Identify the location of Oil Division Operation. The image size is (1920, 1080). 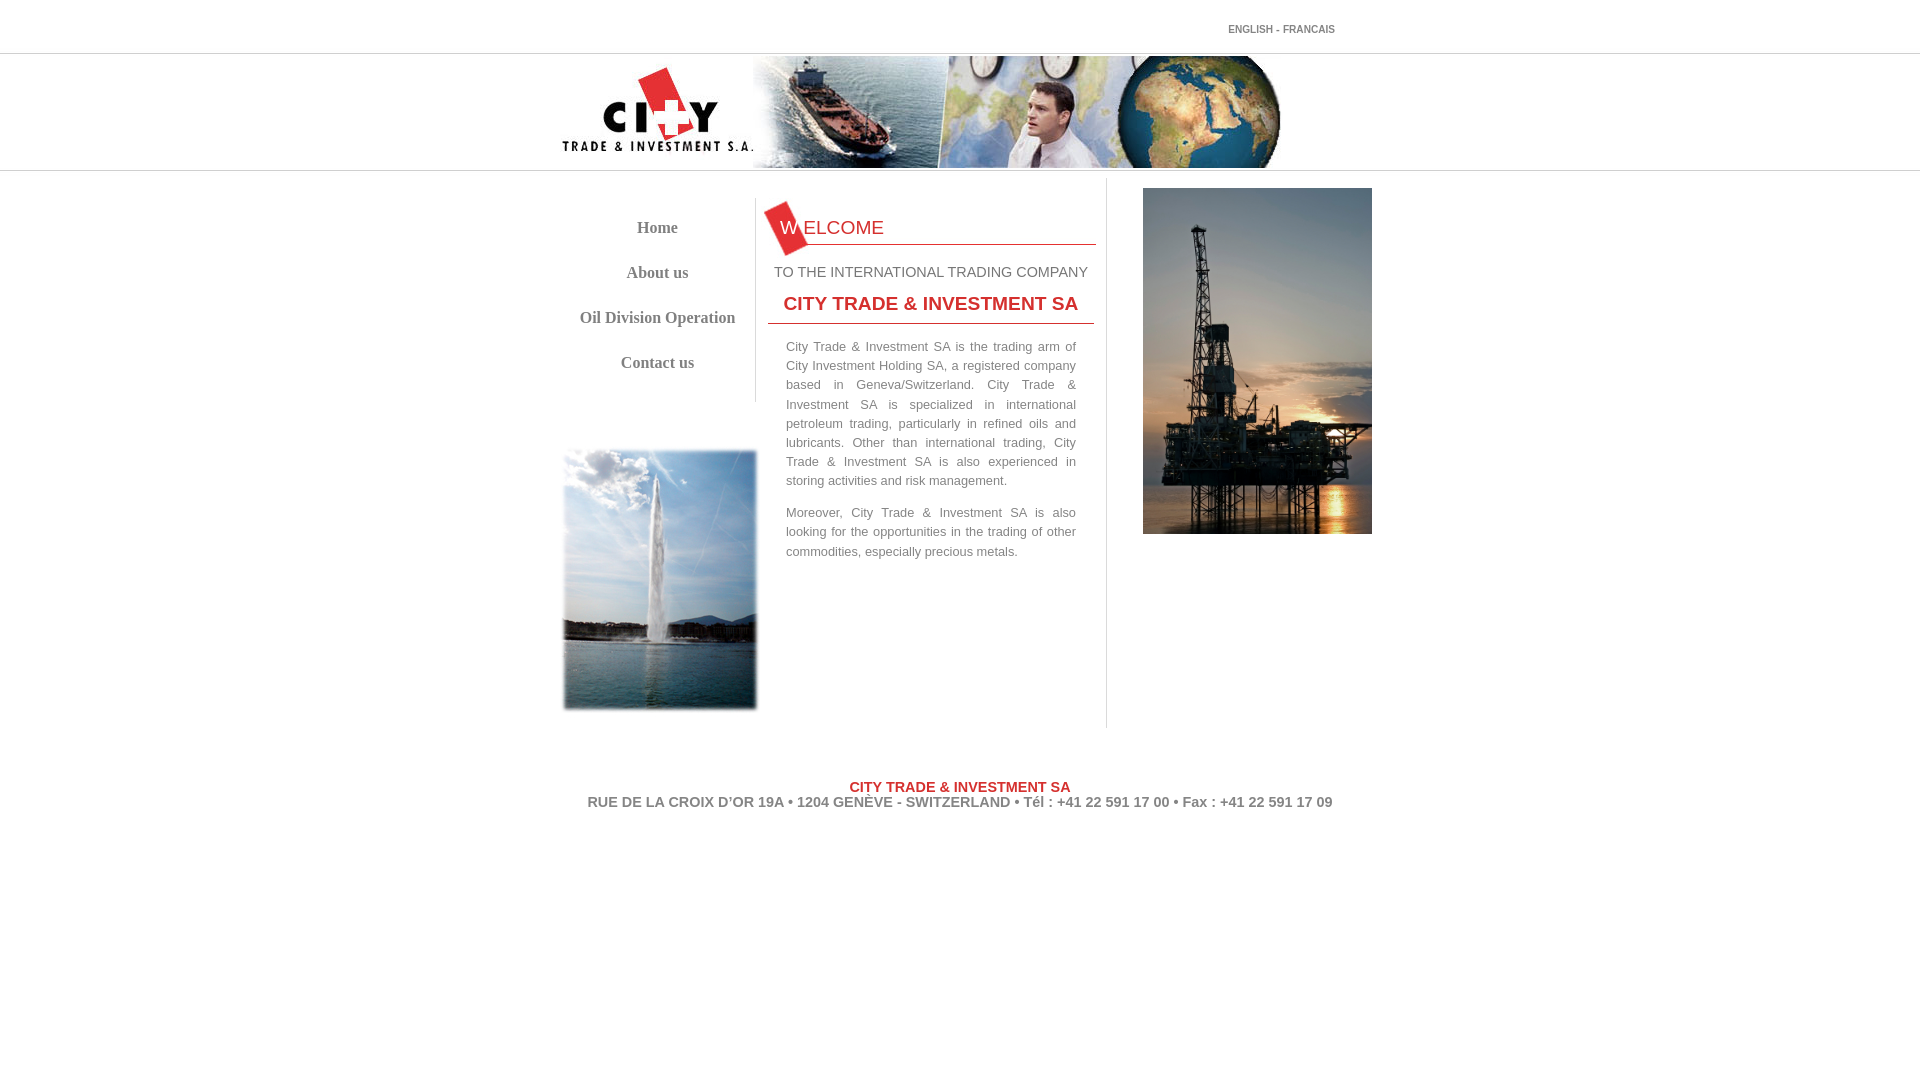
(658, 318).